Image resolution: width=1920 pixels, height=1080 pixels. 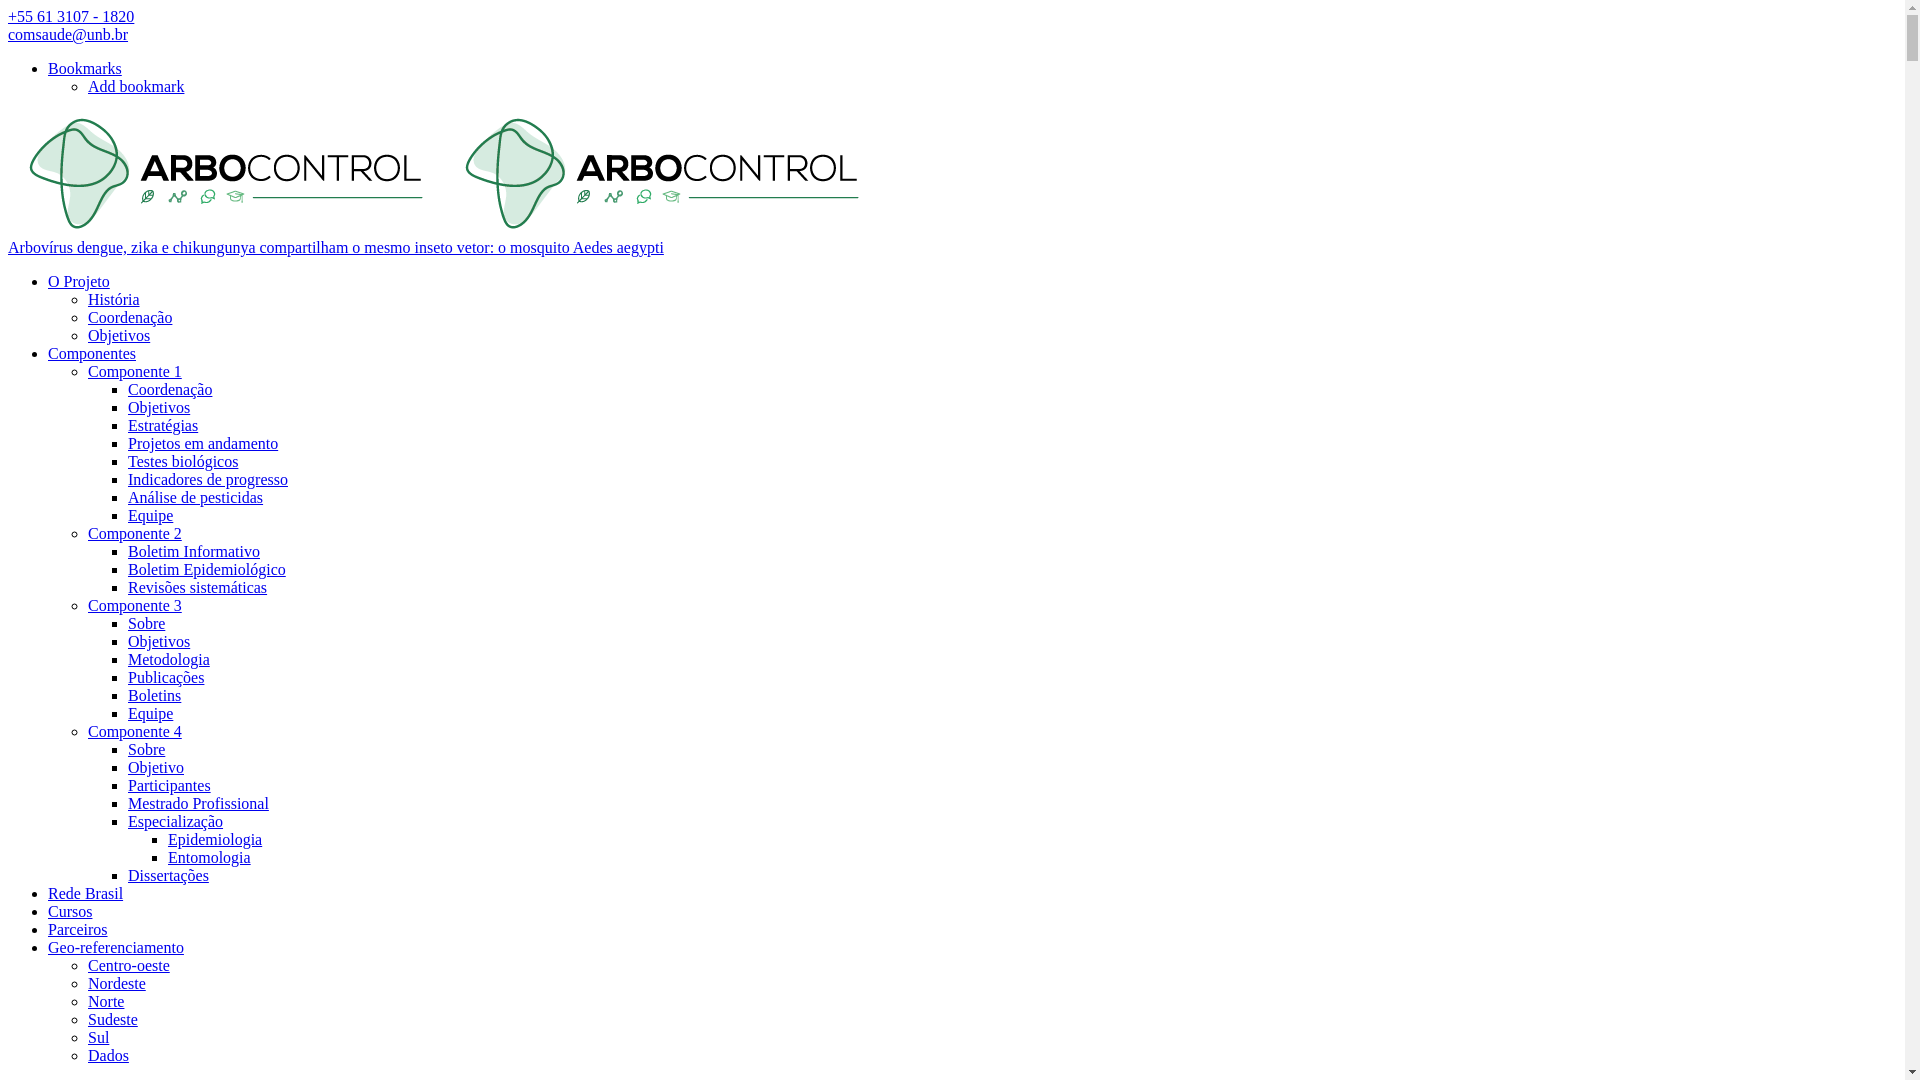 What do you see at coordinates (159, 408) in the screenshot?
I see `Objetivos` at bounding box center [159, 408].